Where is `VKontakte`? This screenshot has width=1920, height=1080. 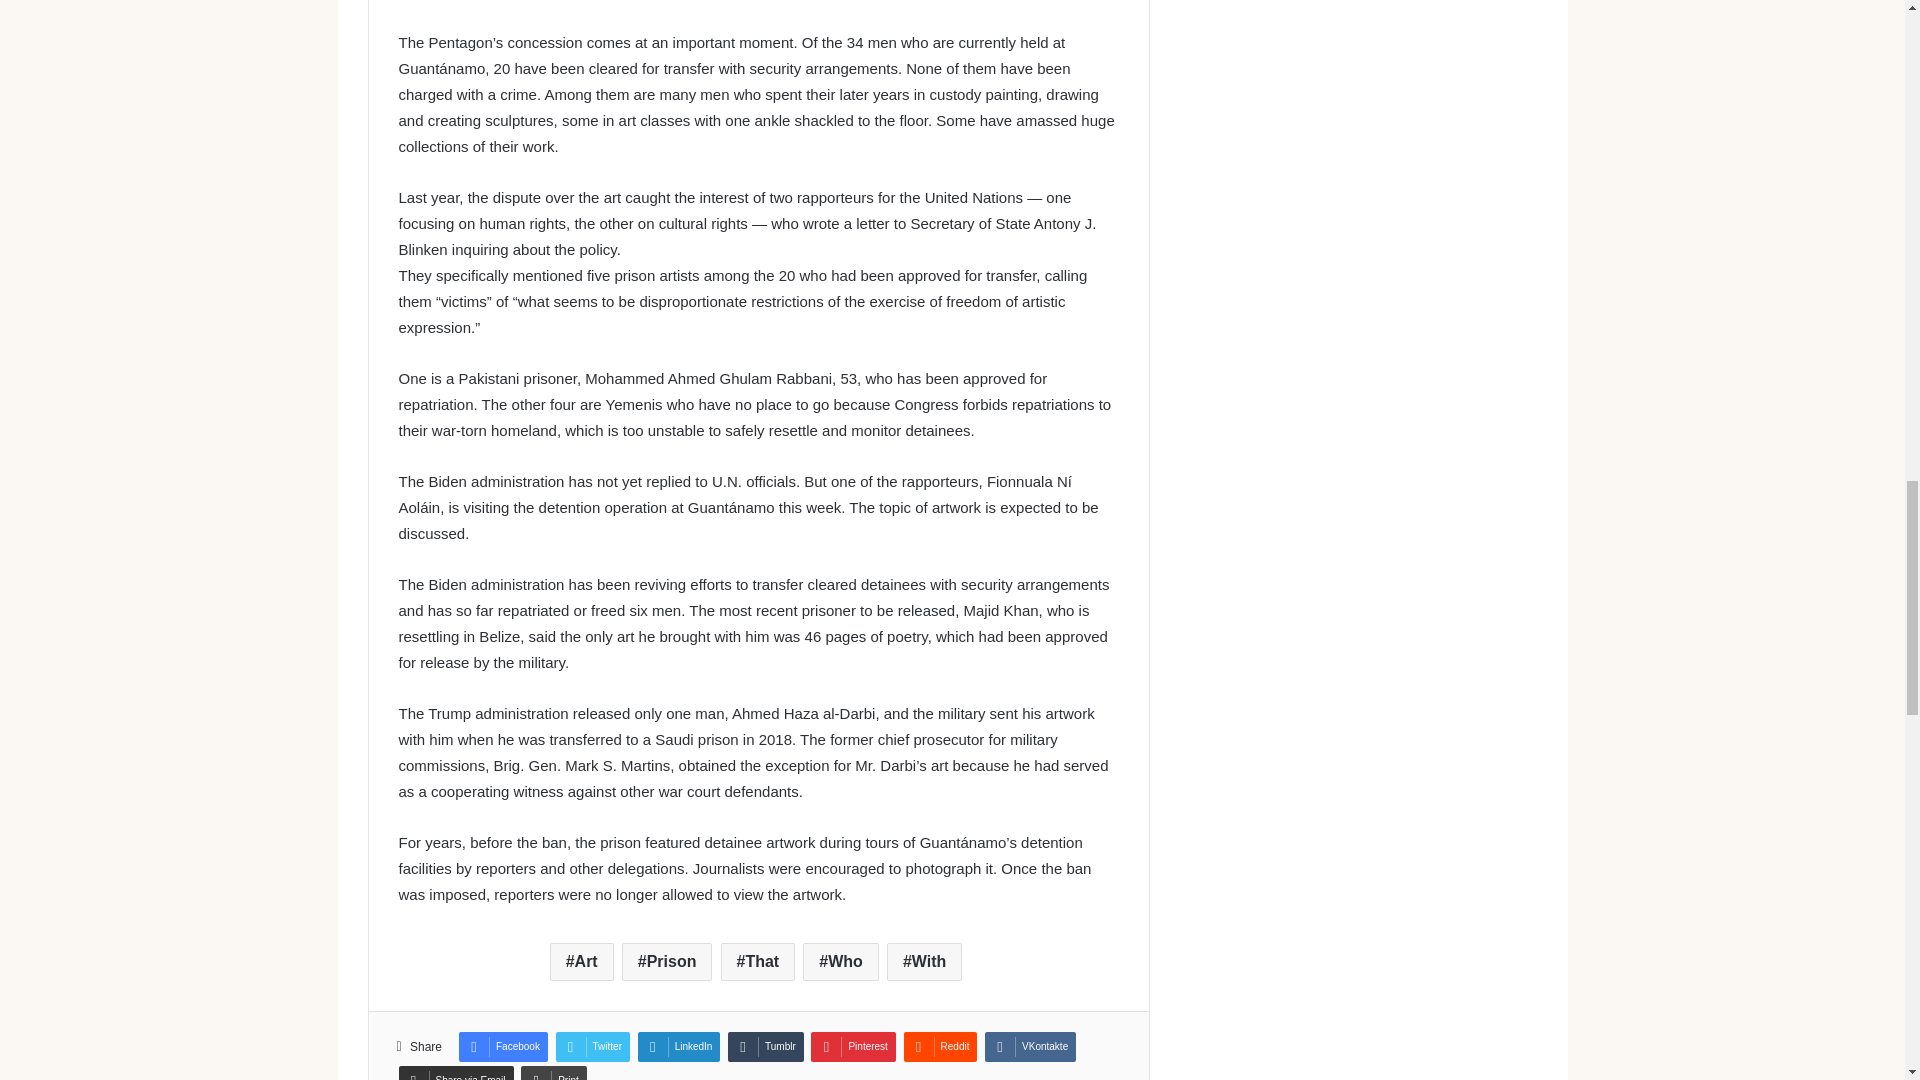
VKontakte is located at coordinates (1030, 1046).